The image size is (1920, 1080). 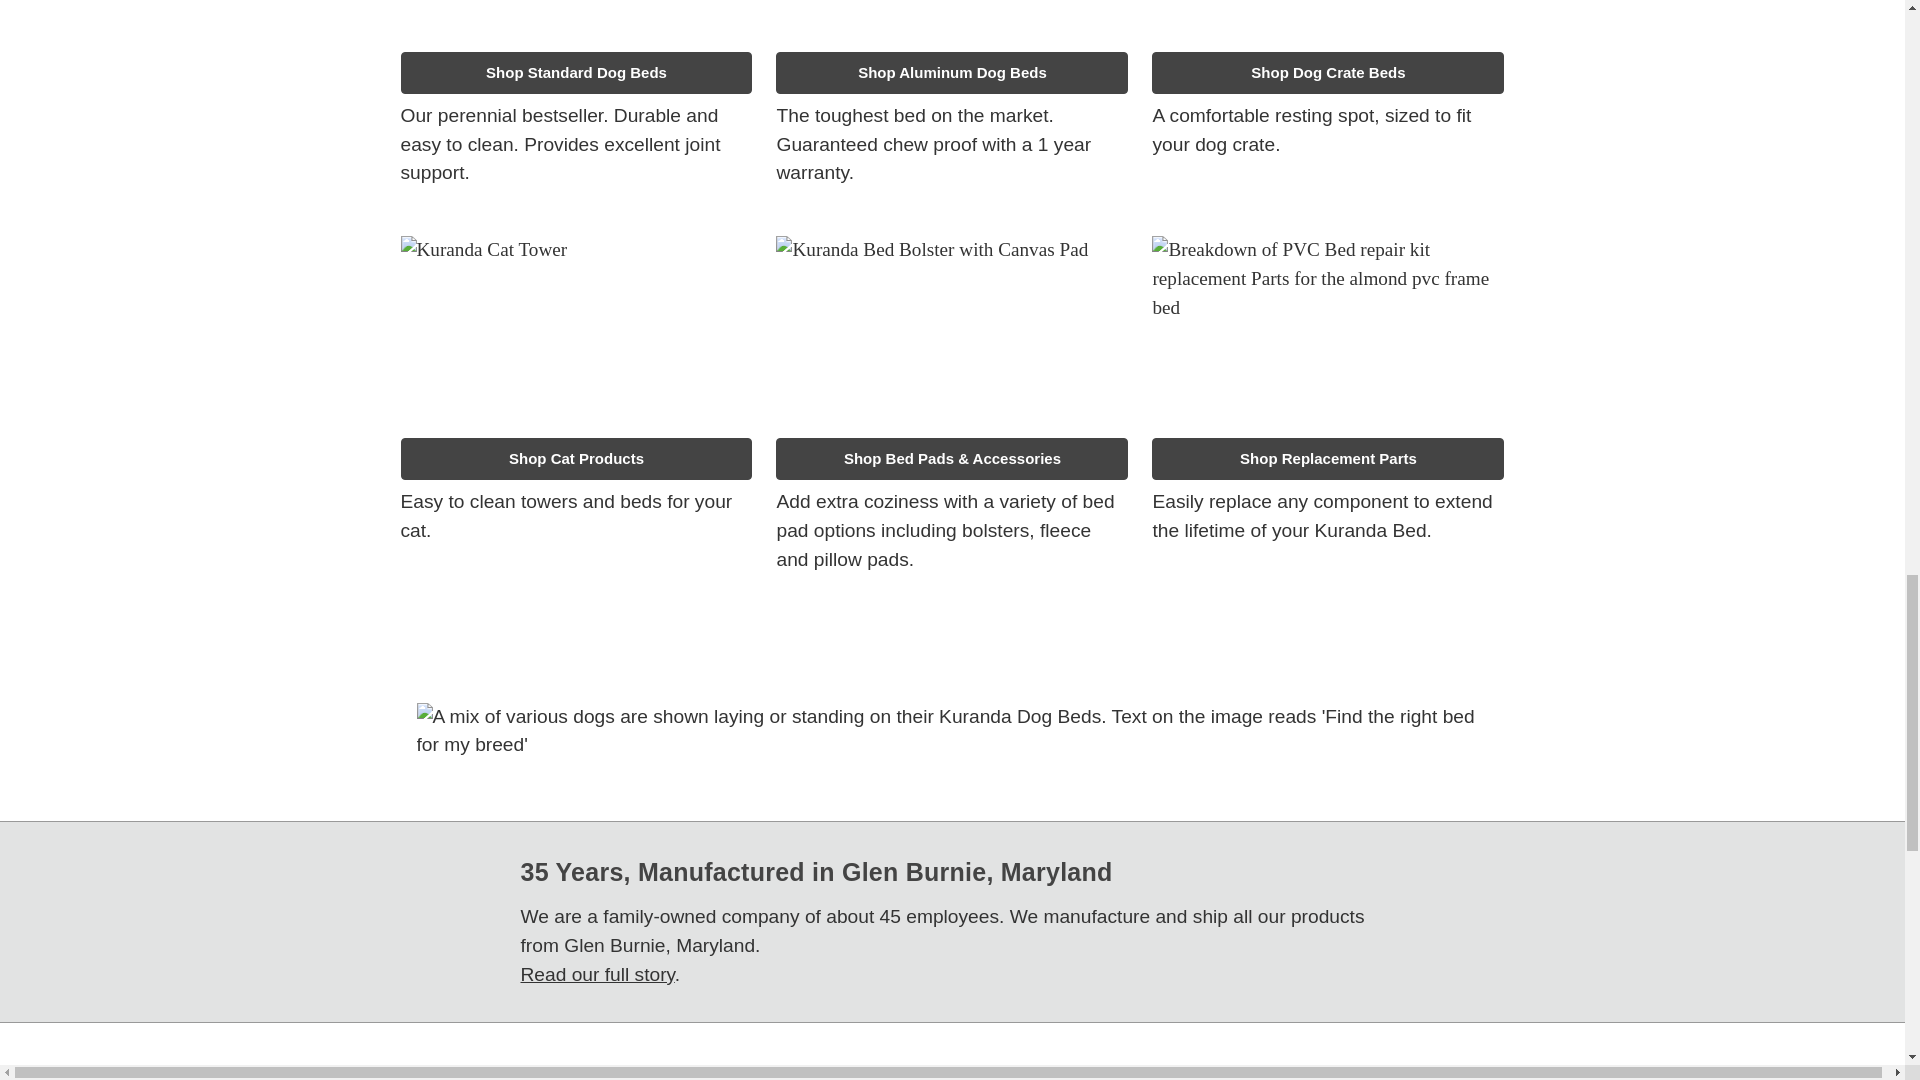 I want to click on Shop Standard Dog Beds, so click(x=576, y=72).